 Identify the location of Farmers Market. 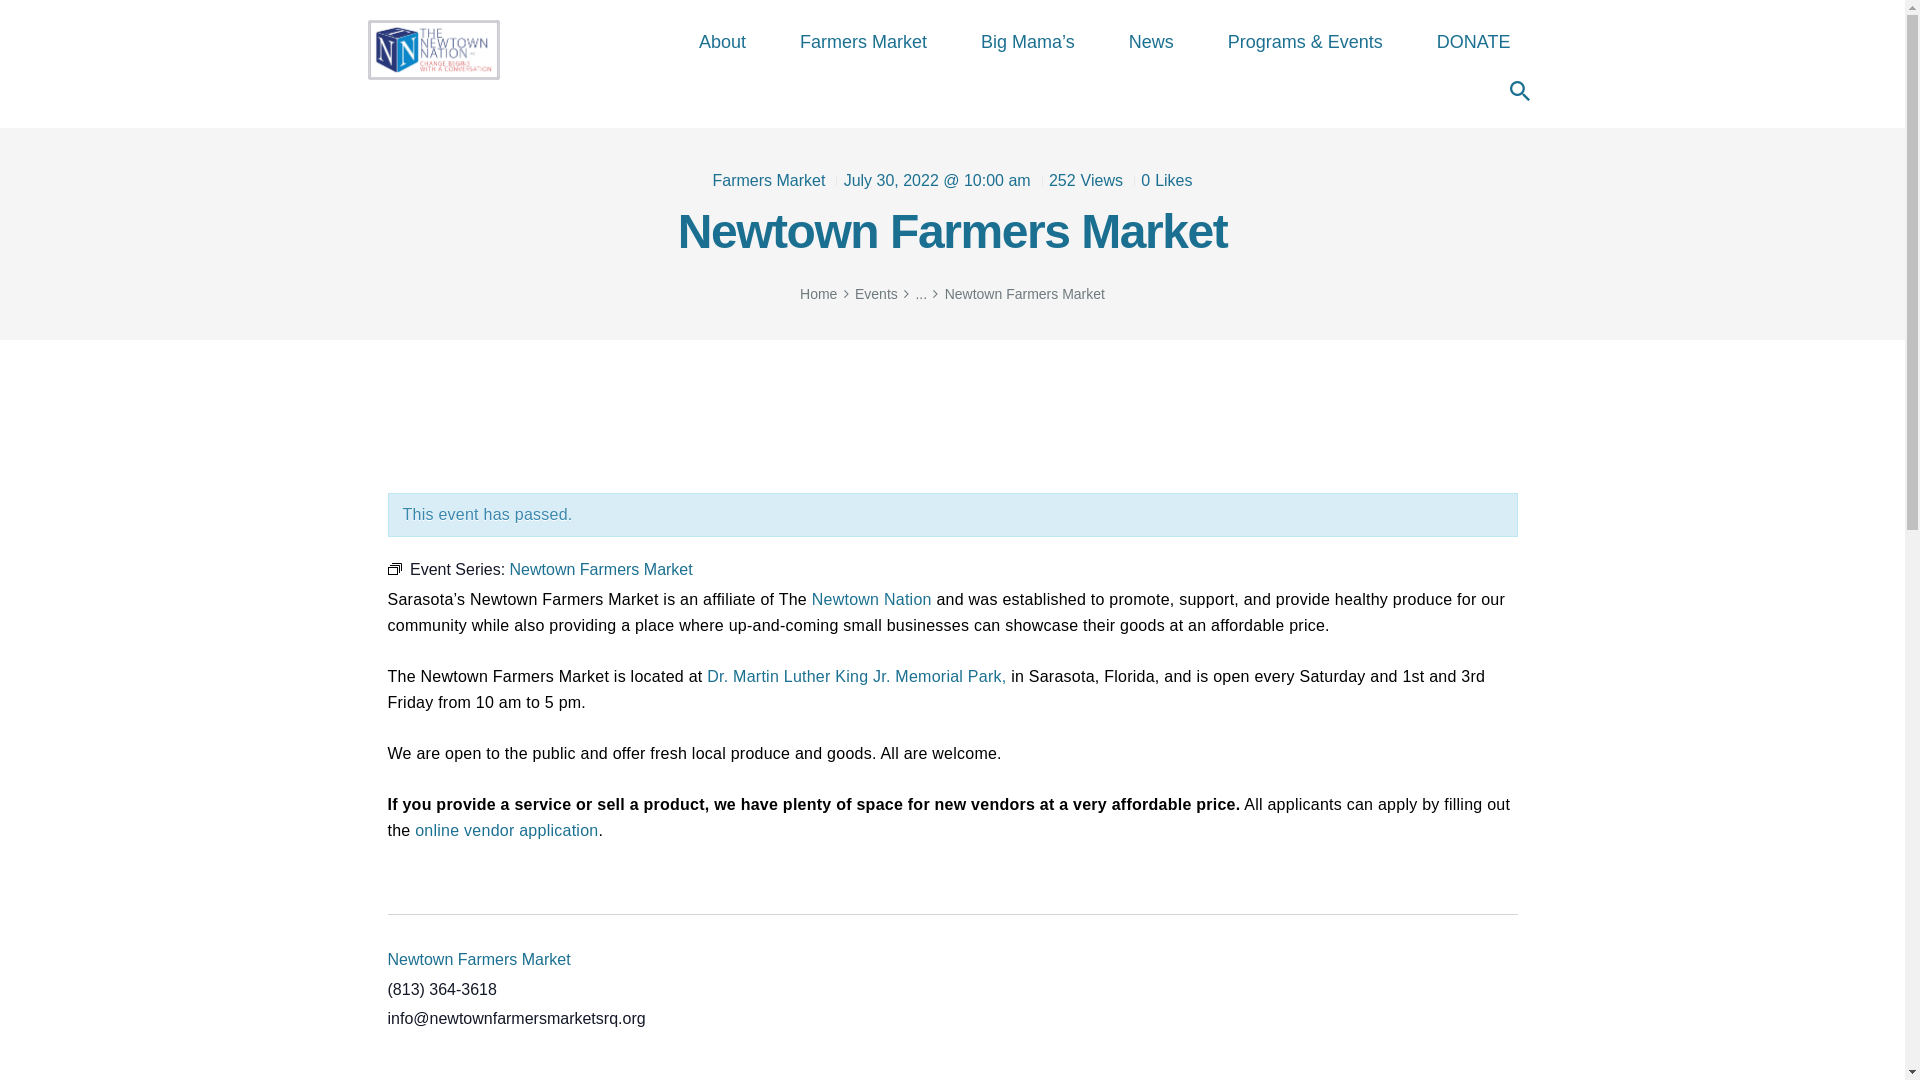
(768, 180).